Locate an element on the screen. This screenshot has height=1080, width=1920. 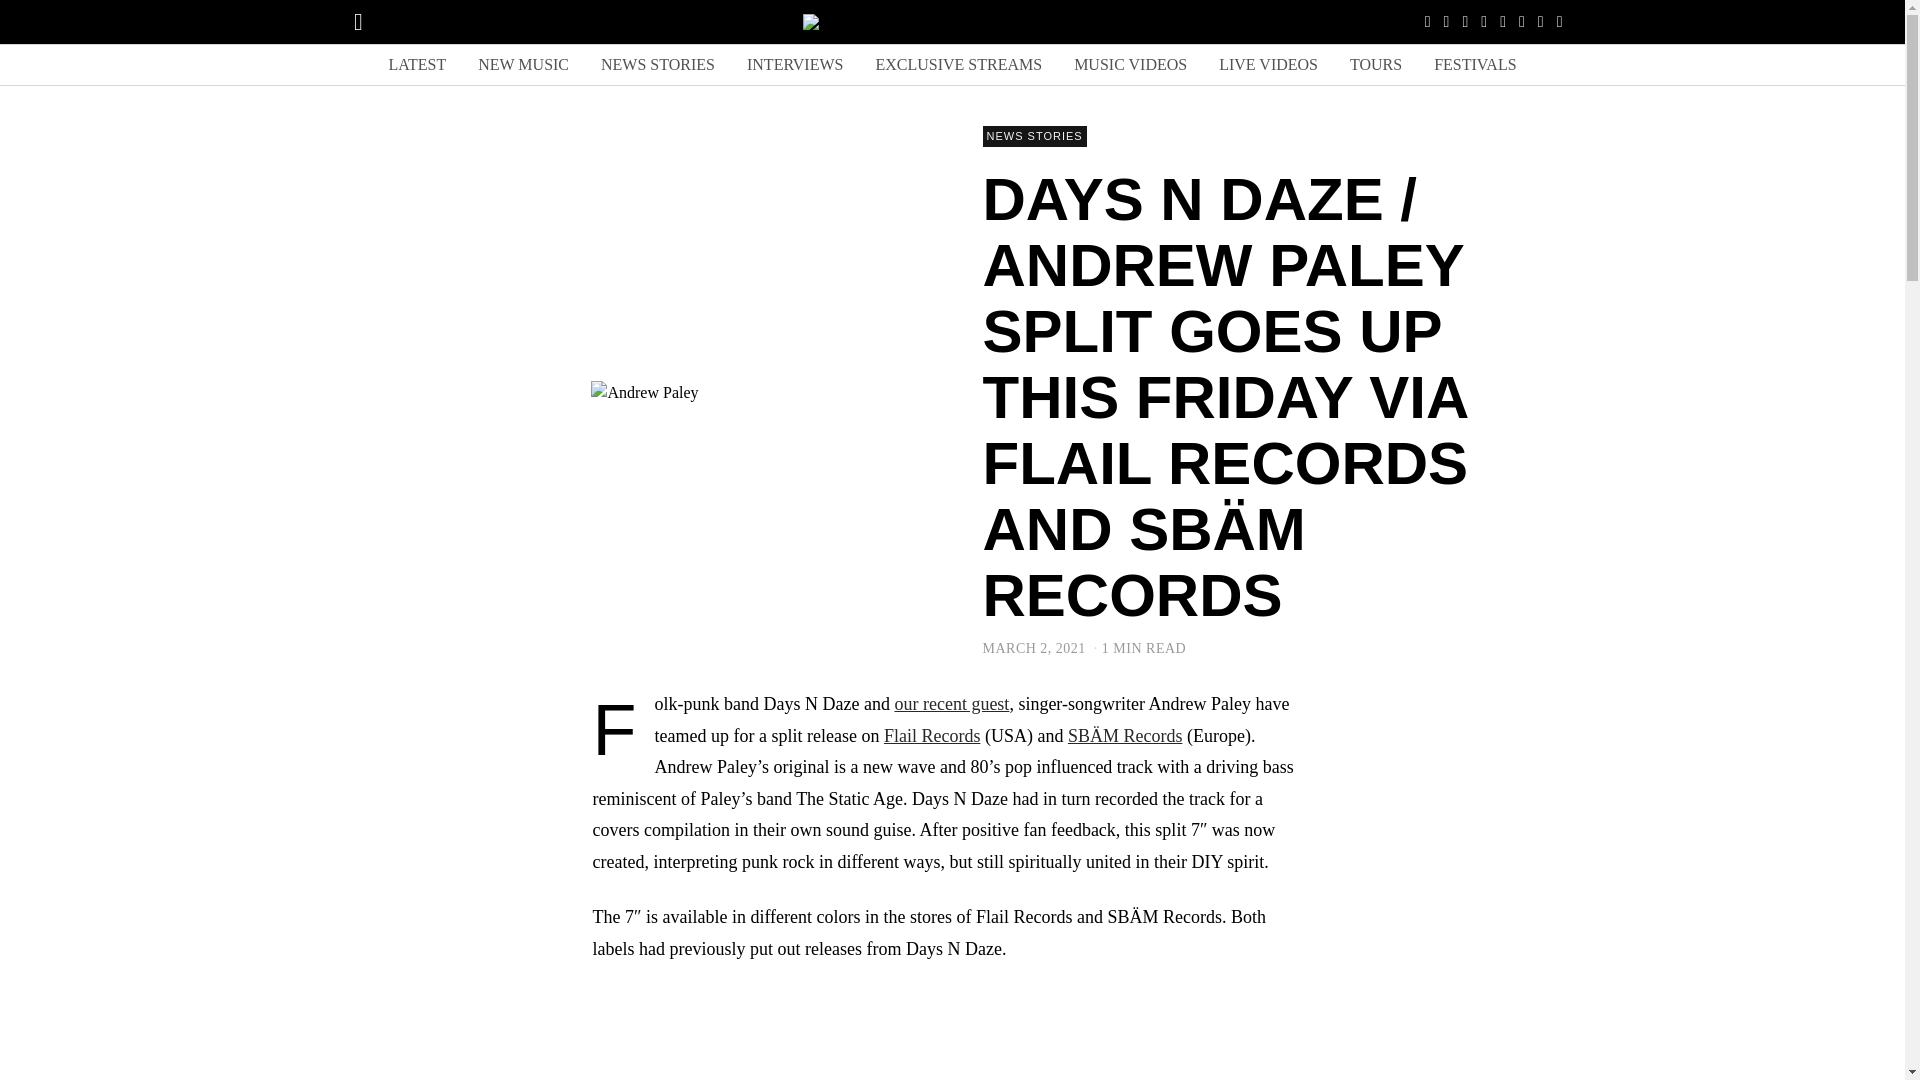
Flail Records is located at coordinates (932, 736).